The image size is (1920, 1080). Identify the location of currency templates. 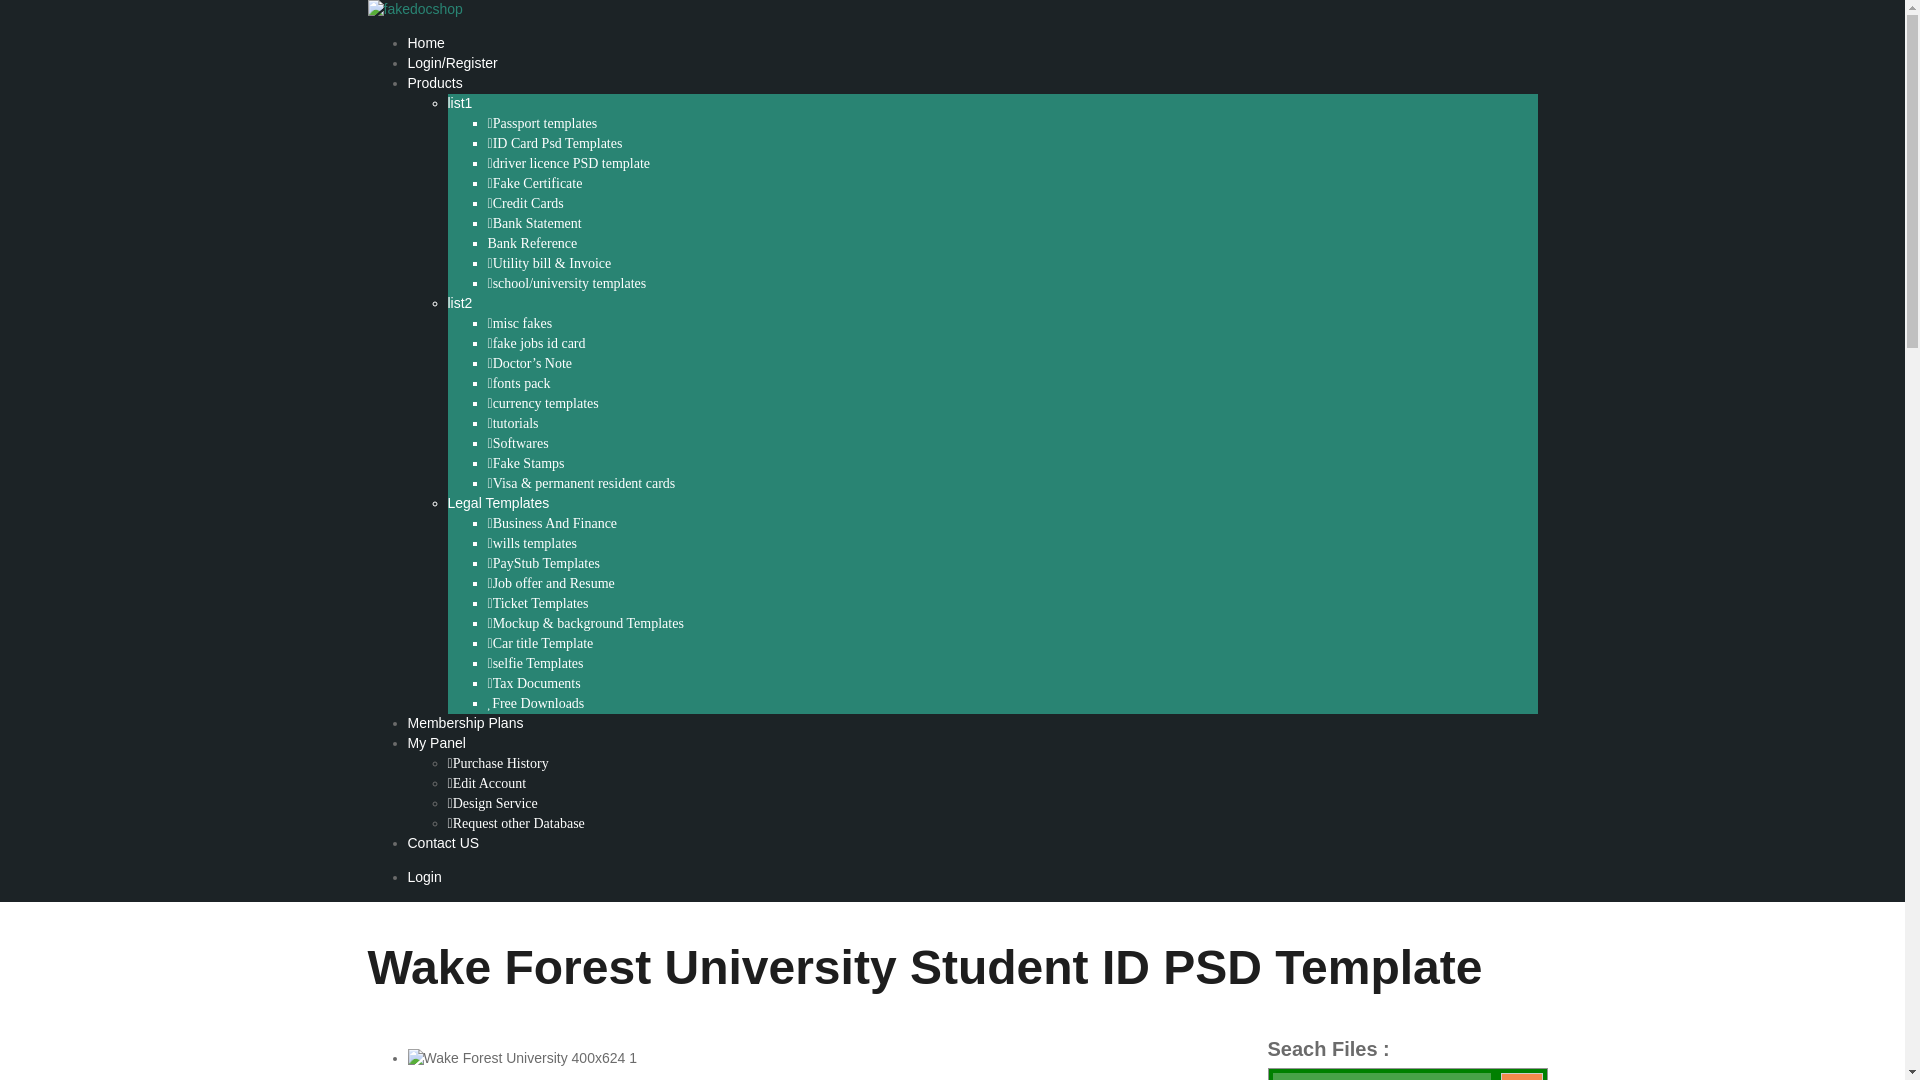
(543, 404).